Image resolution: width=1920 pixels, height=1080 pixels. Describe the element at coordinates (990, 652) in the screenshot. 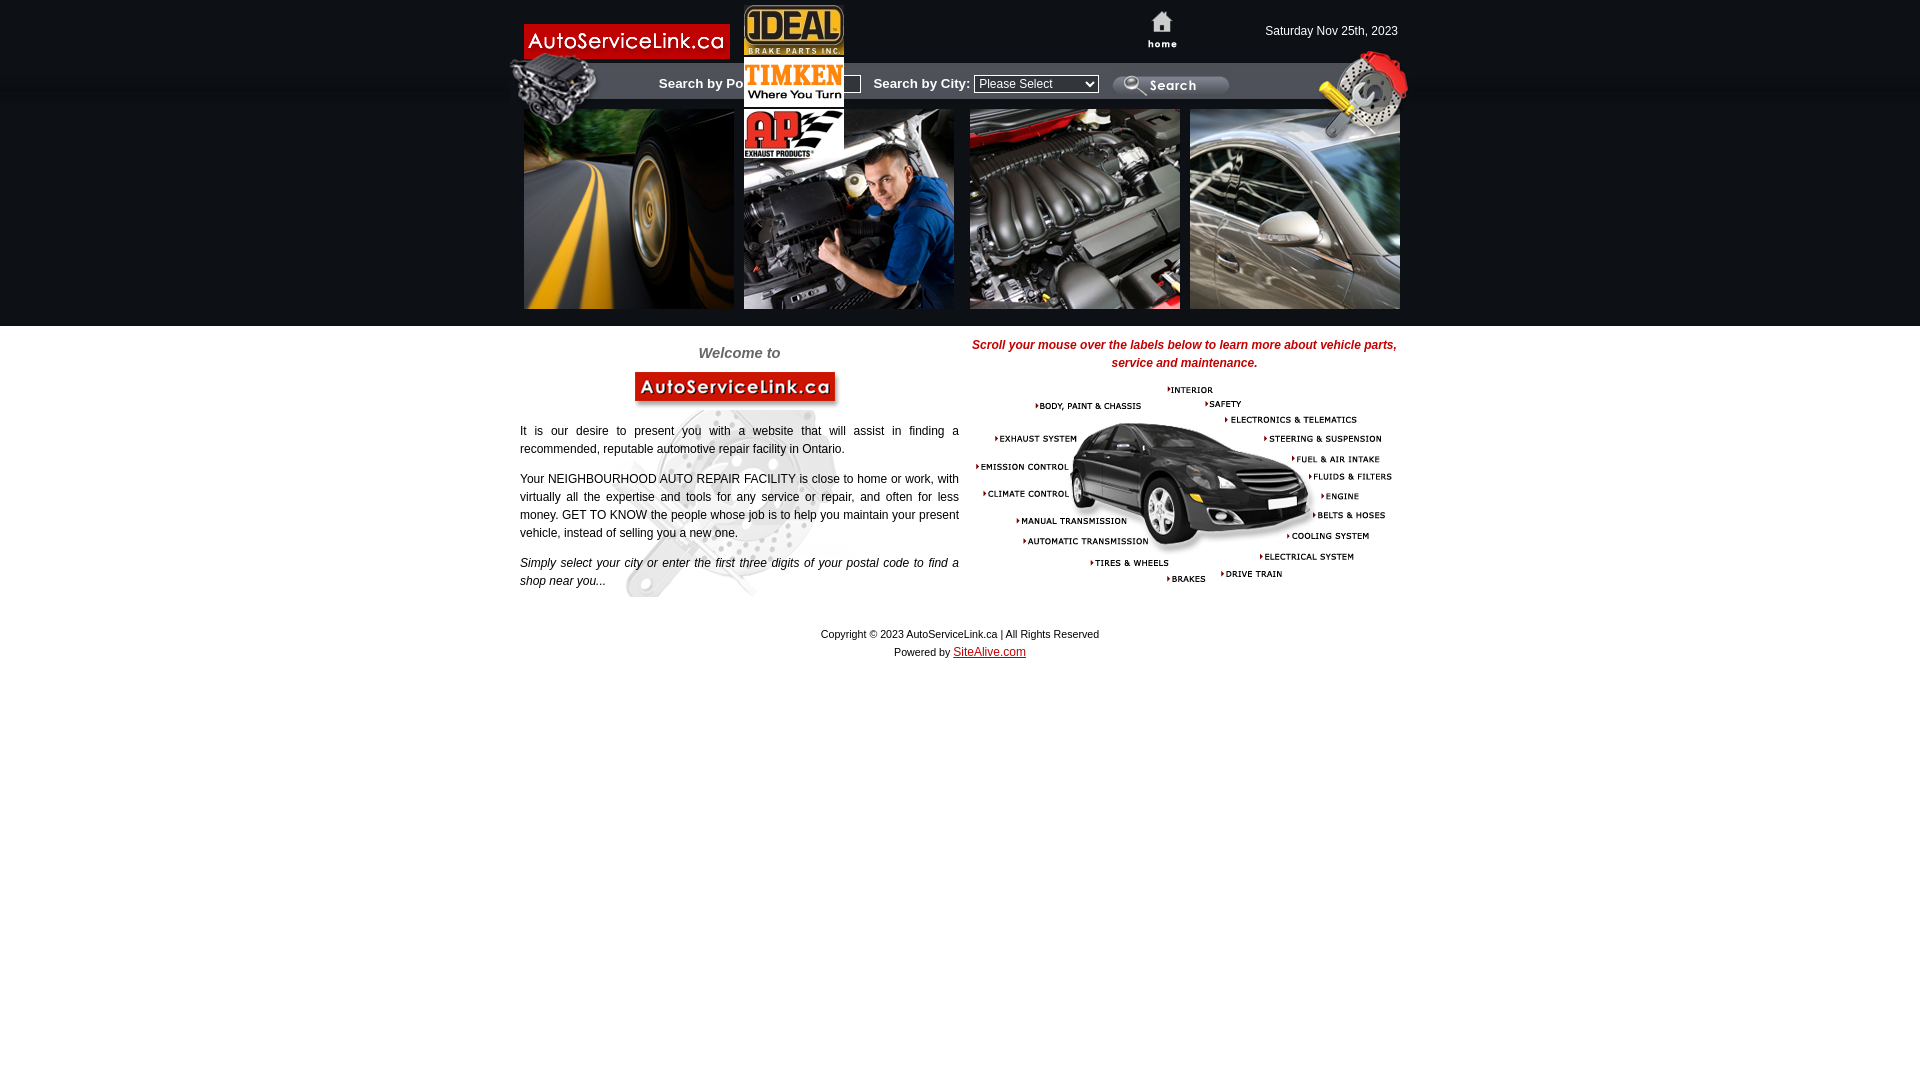

I see `SiteAlive.com` at that location.